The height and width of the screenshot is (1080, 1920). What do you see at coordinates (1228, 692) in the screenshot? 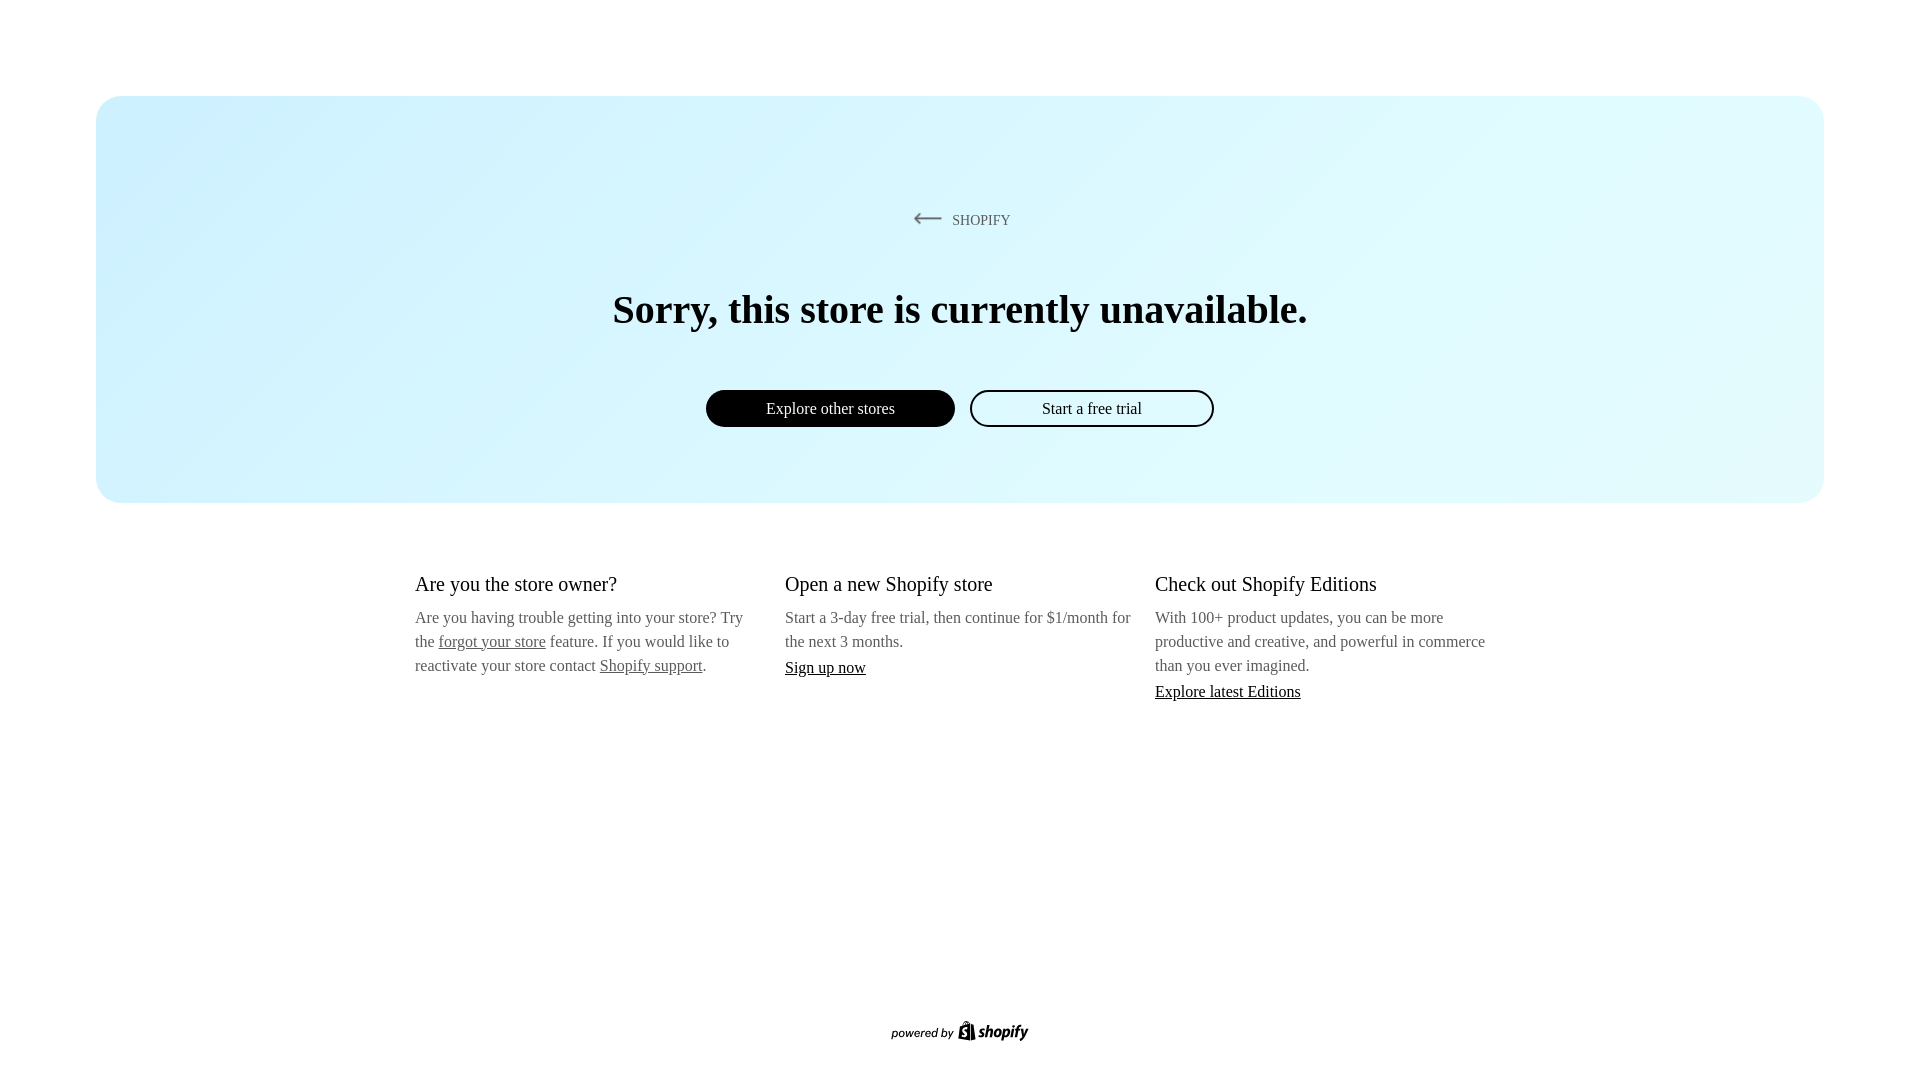
I see `Explore latest Editions` at bounding box center [1228, 692].